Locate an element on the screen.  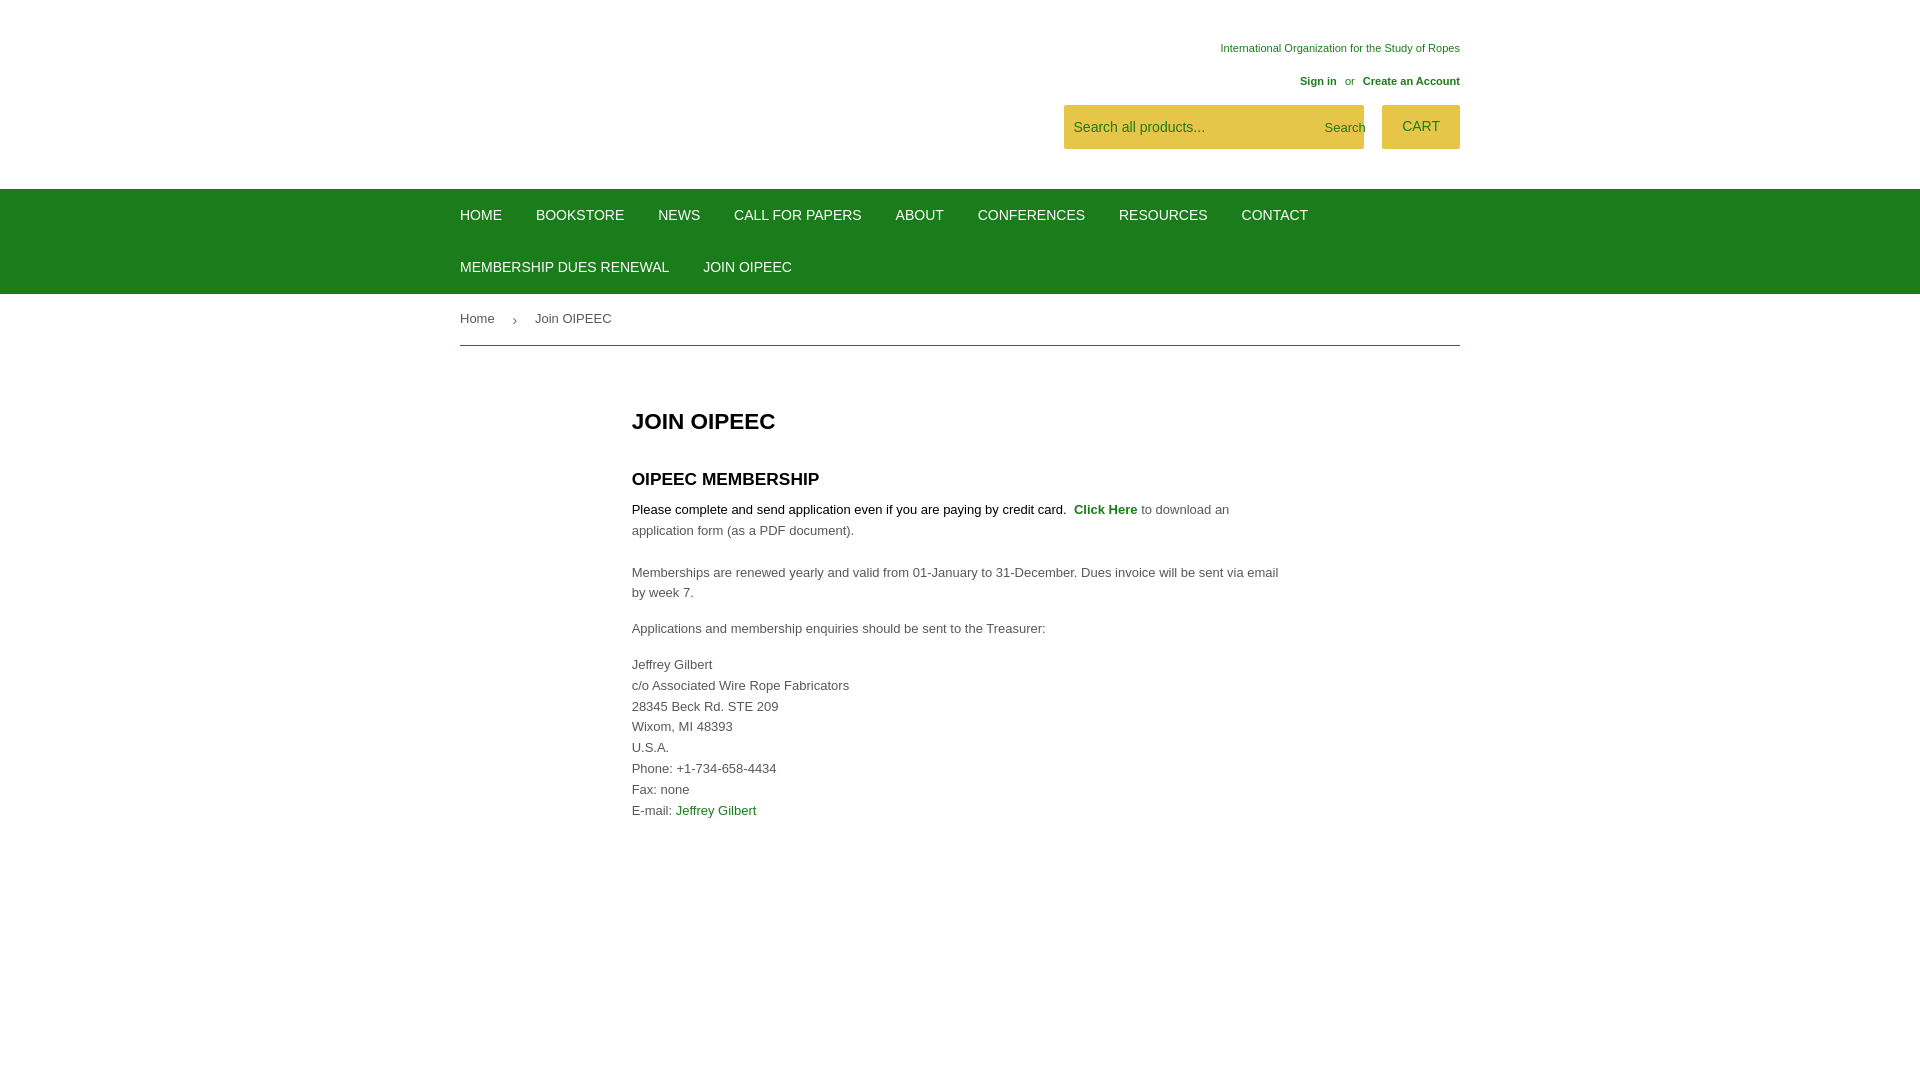
CART is located at coordinates (1420, 126).